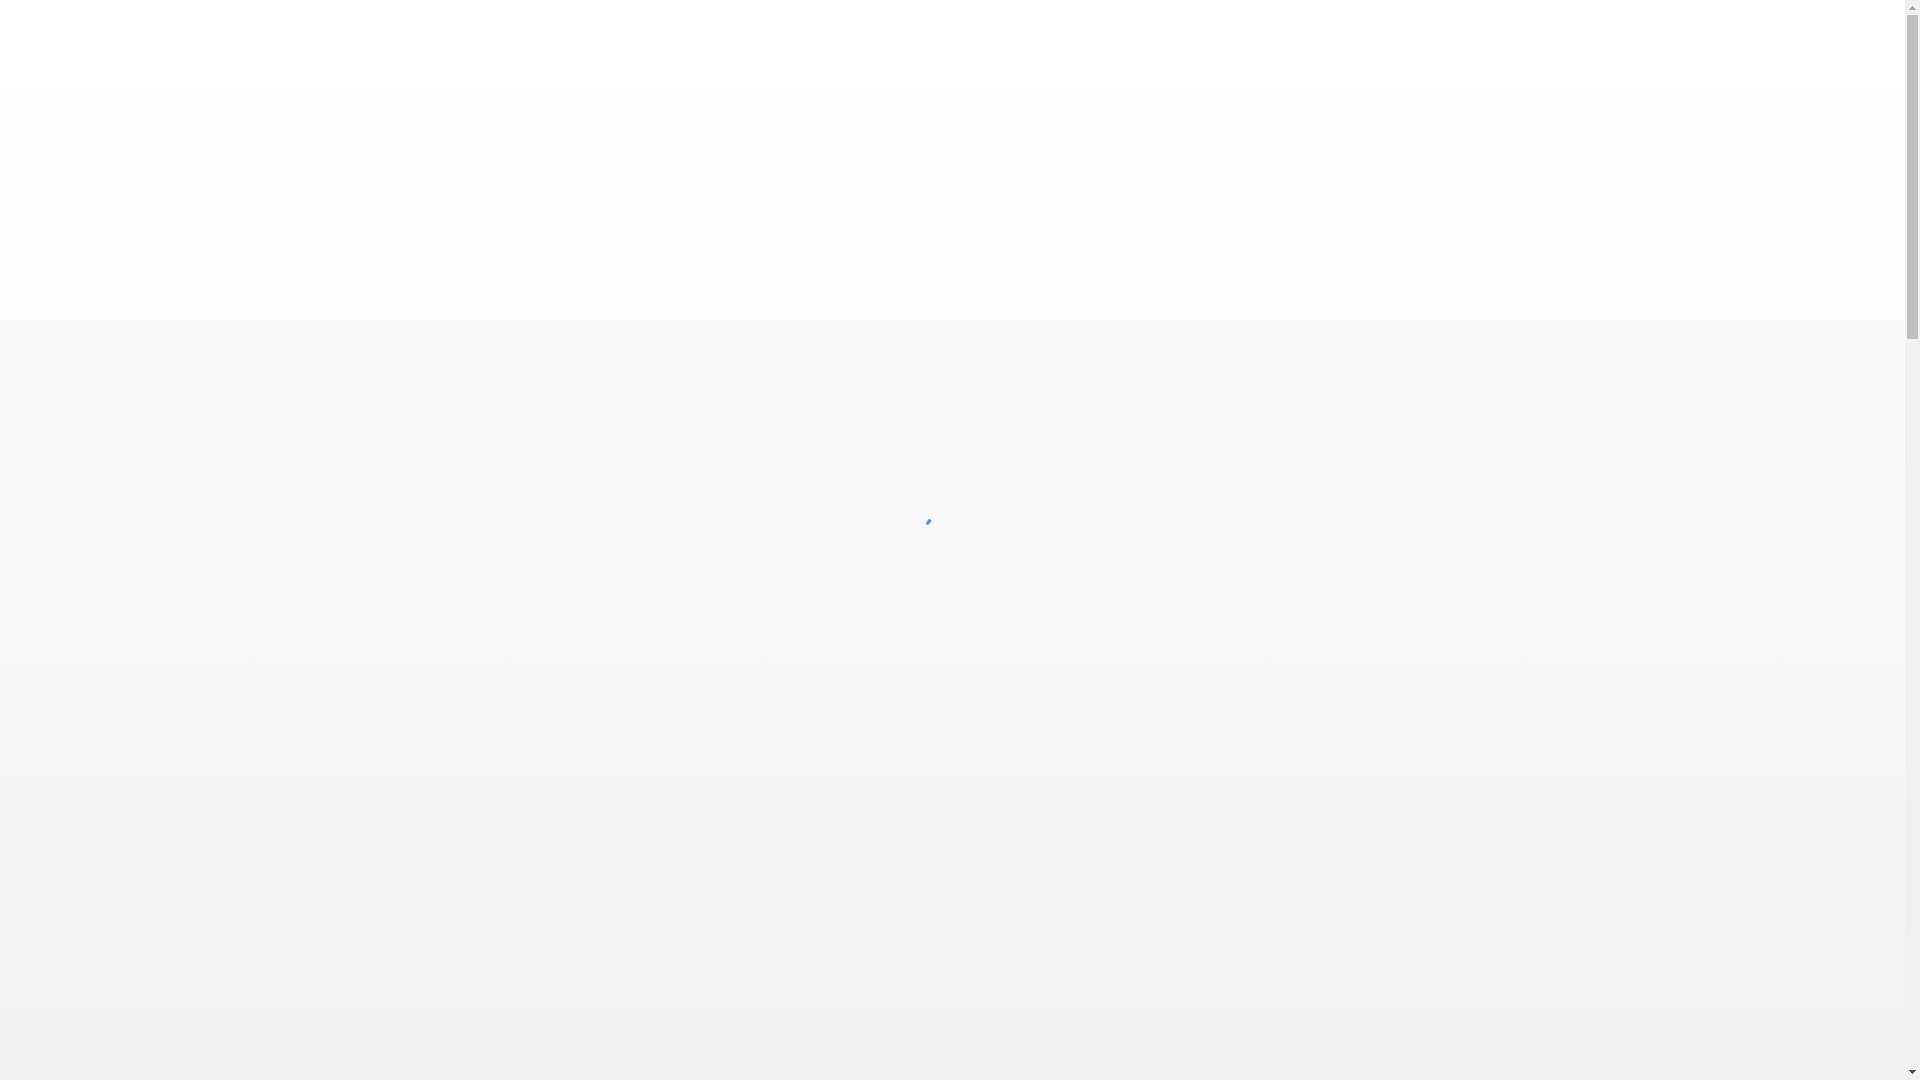 This screenshot has height=1080, width=1920. Describe the element at coordinates (594, 938) in the screenshot. I see `Dementie - Omgaan met` at that location.